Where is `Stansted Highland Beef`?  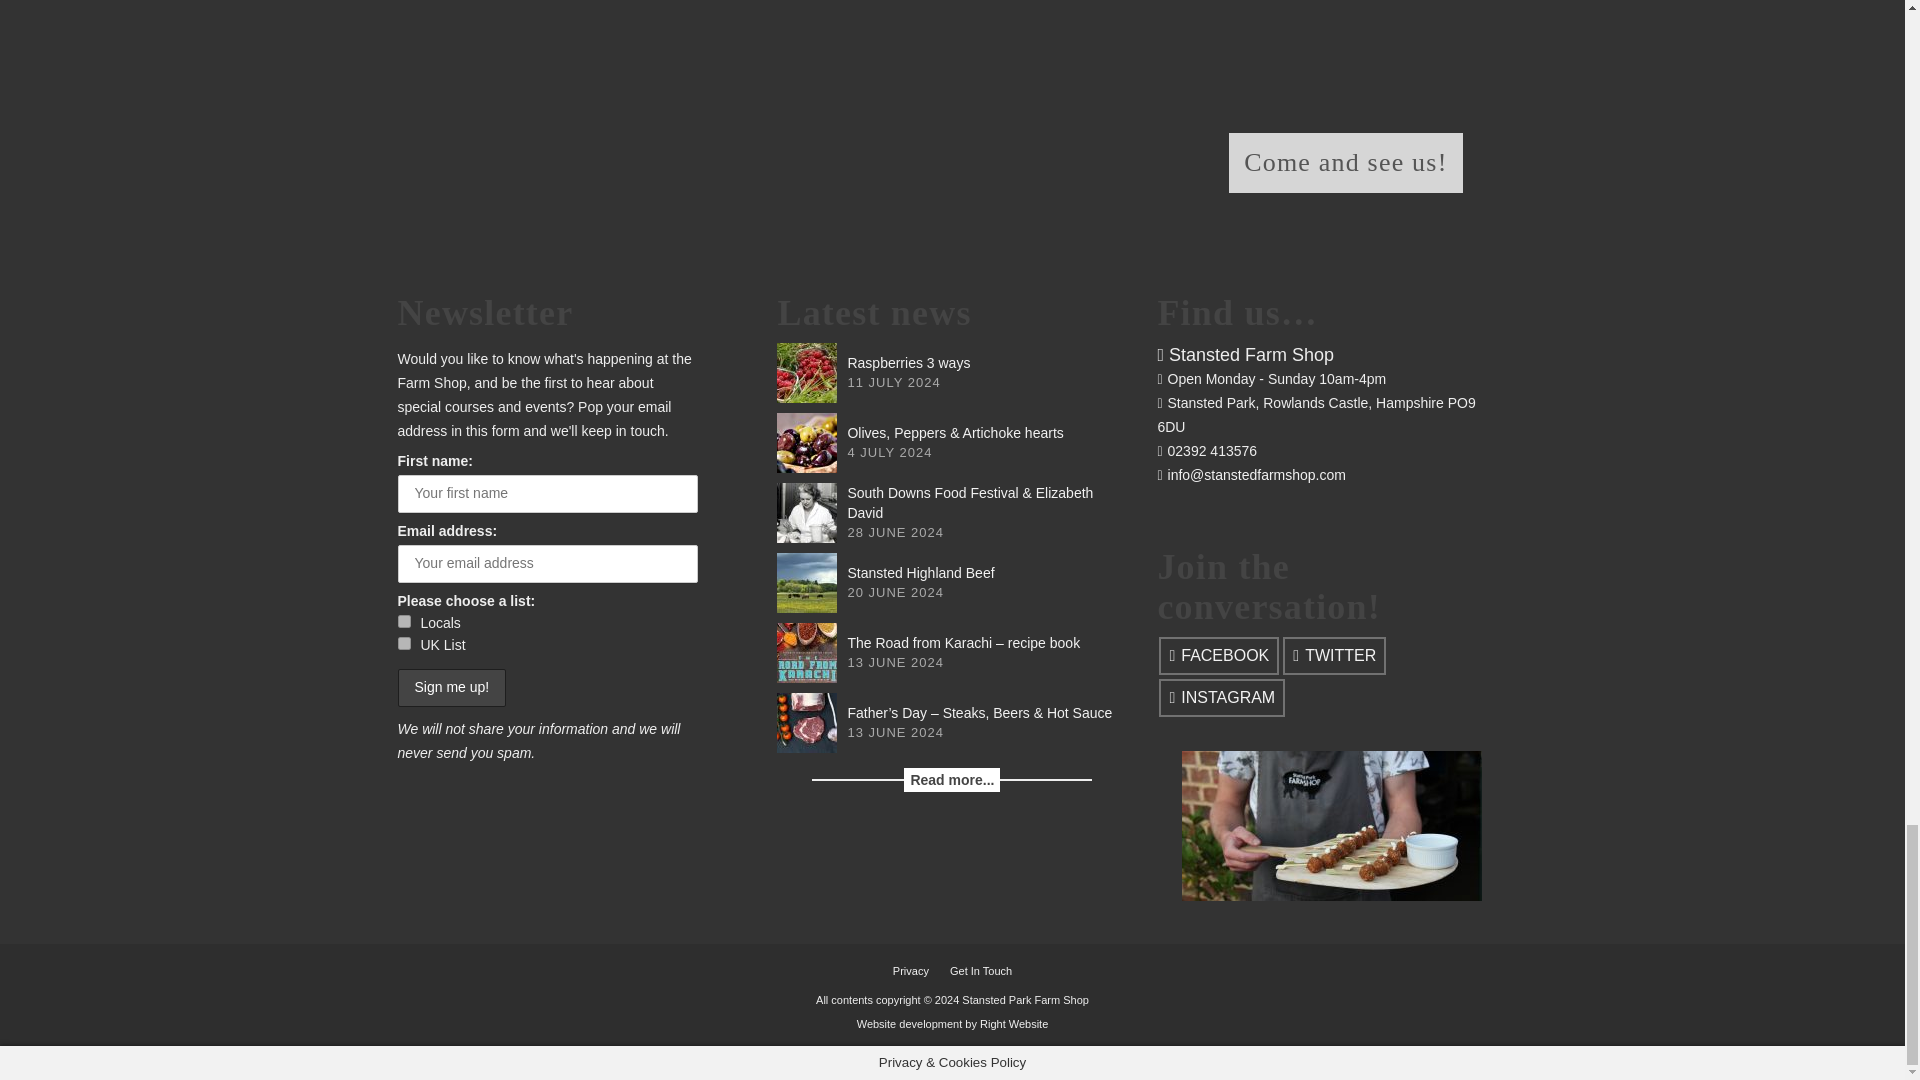
Stansted Highland Beef is located at coordinates (807, 582).